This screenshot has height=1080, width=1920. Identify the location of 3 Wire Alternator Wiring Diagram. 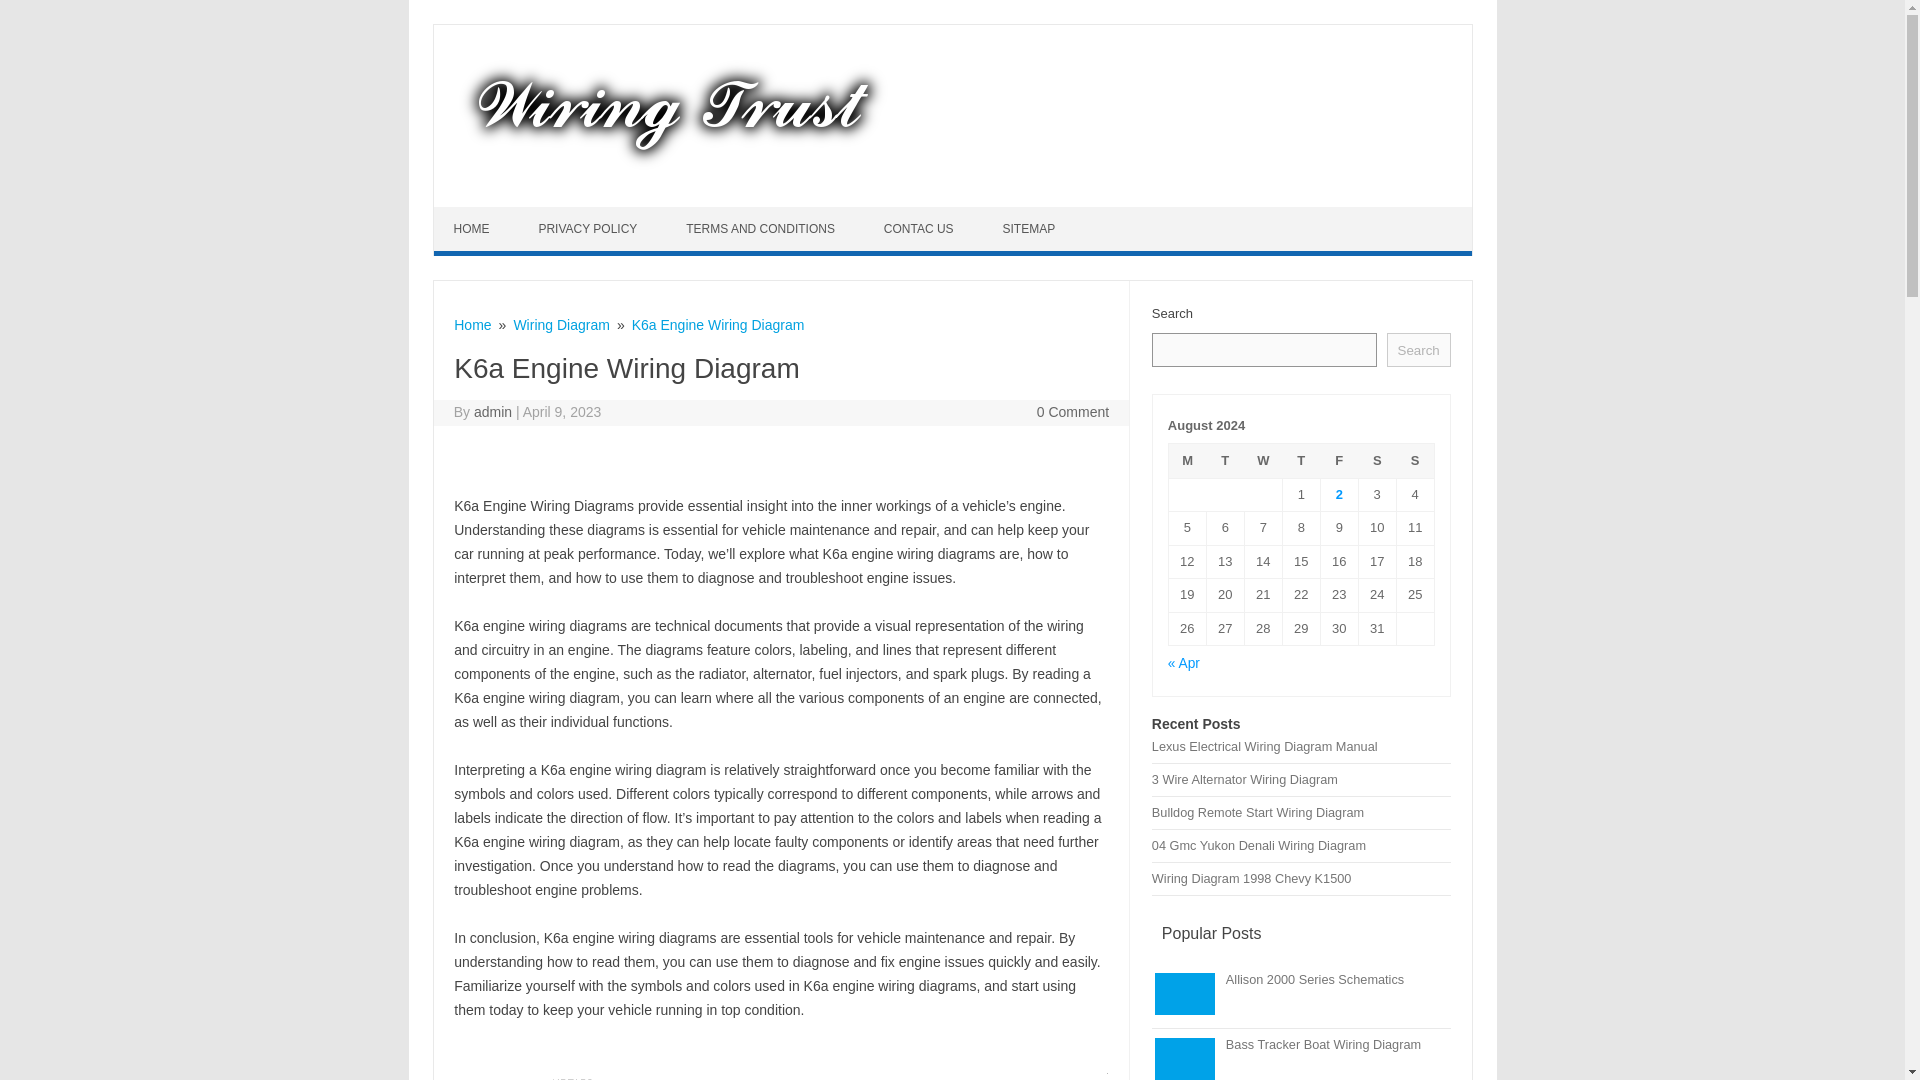
(1245, 780).